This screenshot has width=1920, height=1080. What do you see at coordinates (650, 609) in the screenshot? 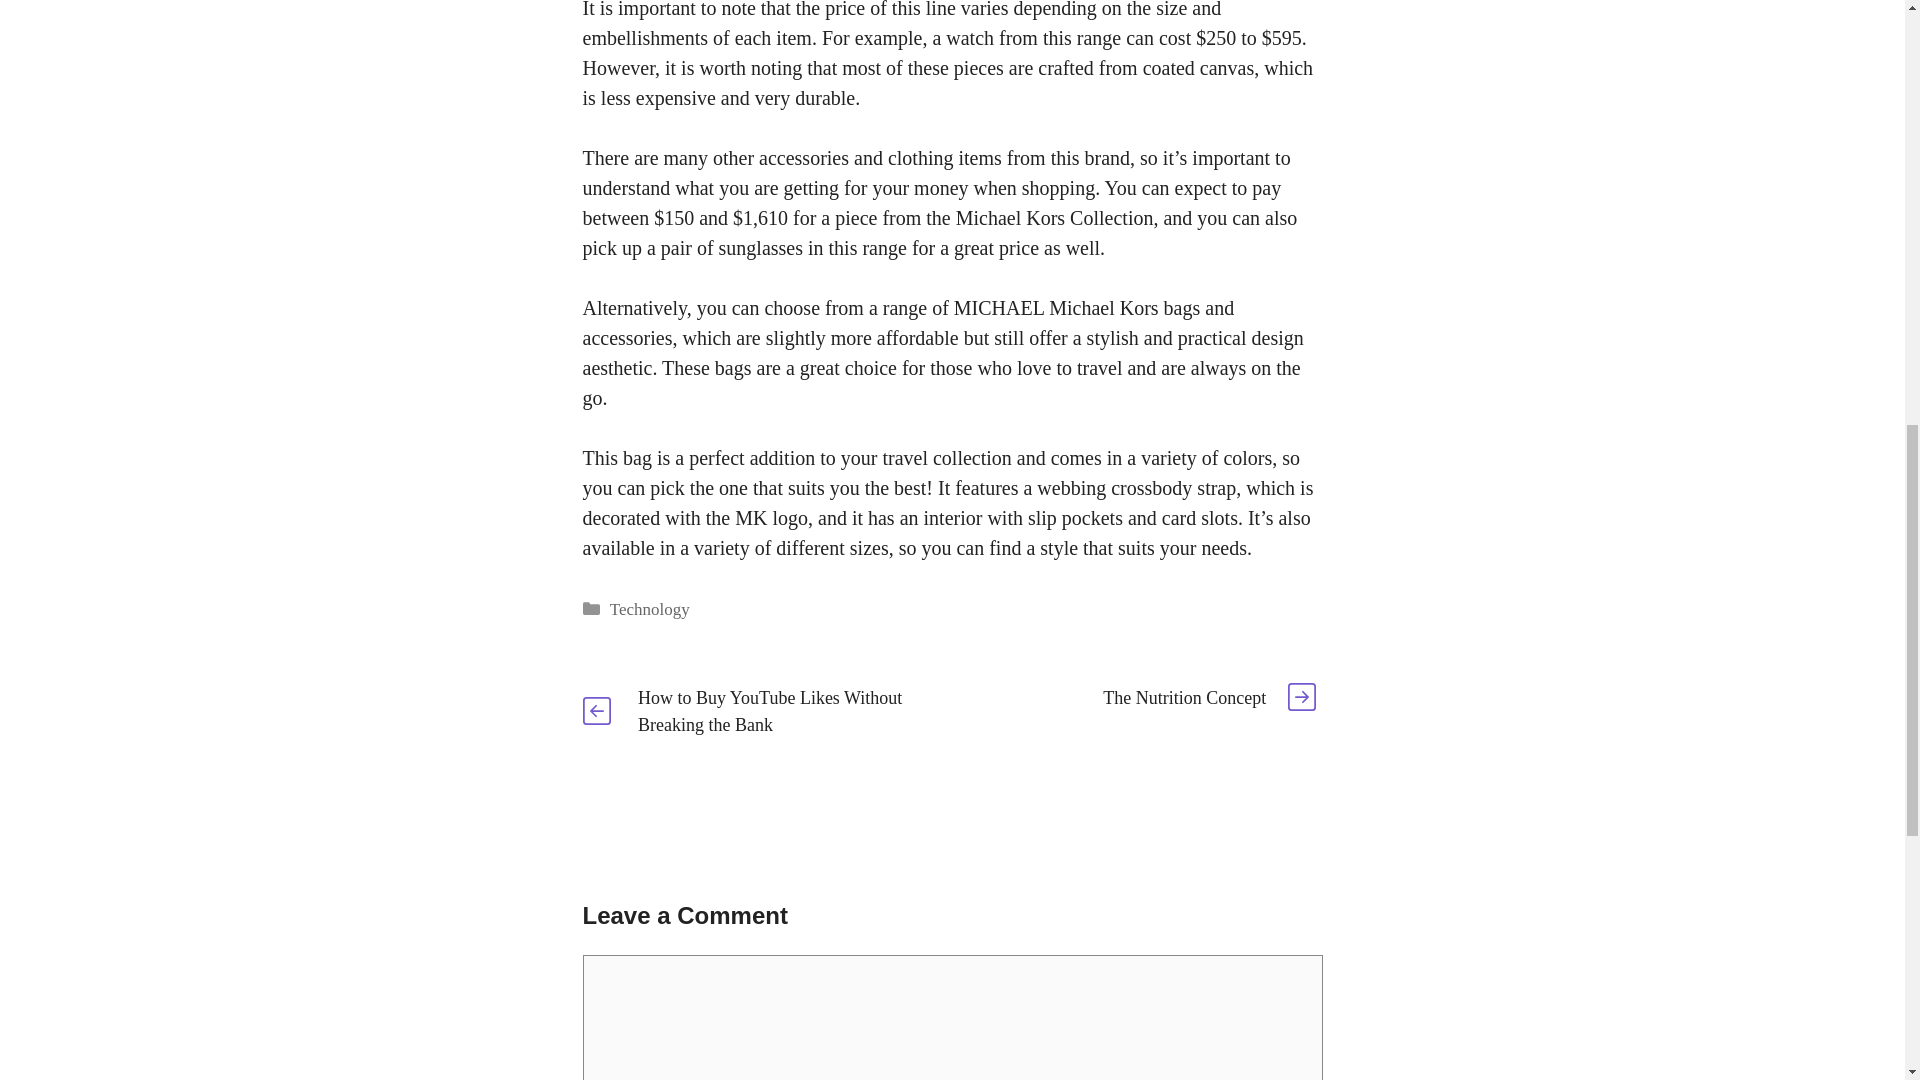
I see `Technology` at bounding box center [650, 609].